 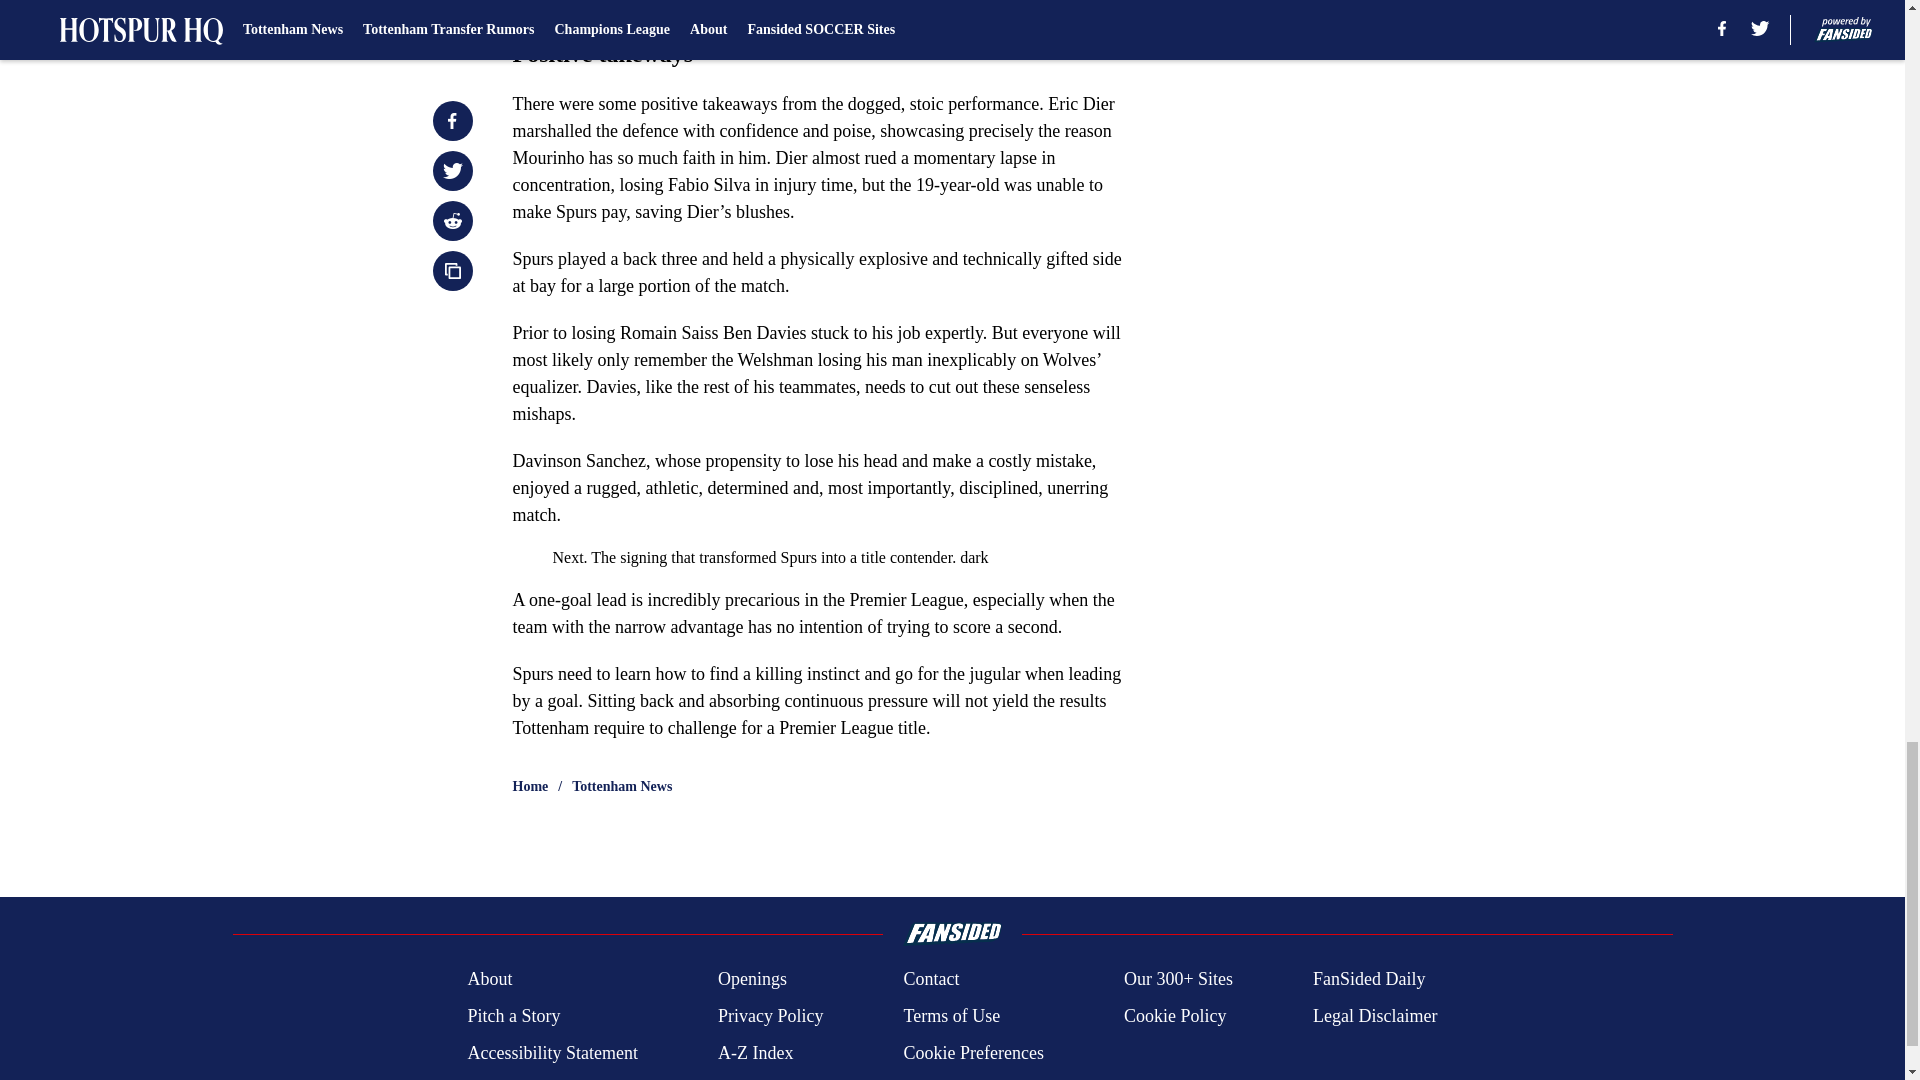 I want to click on Contact, so click(x=930, y=978).